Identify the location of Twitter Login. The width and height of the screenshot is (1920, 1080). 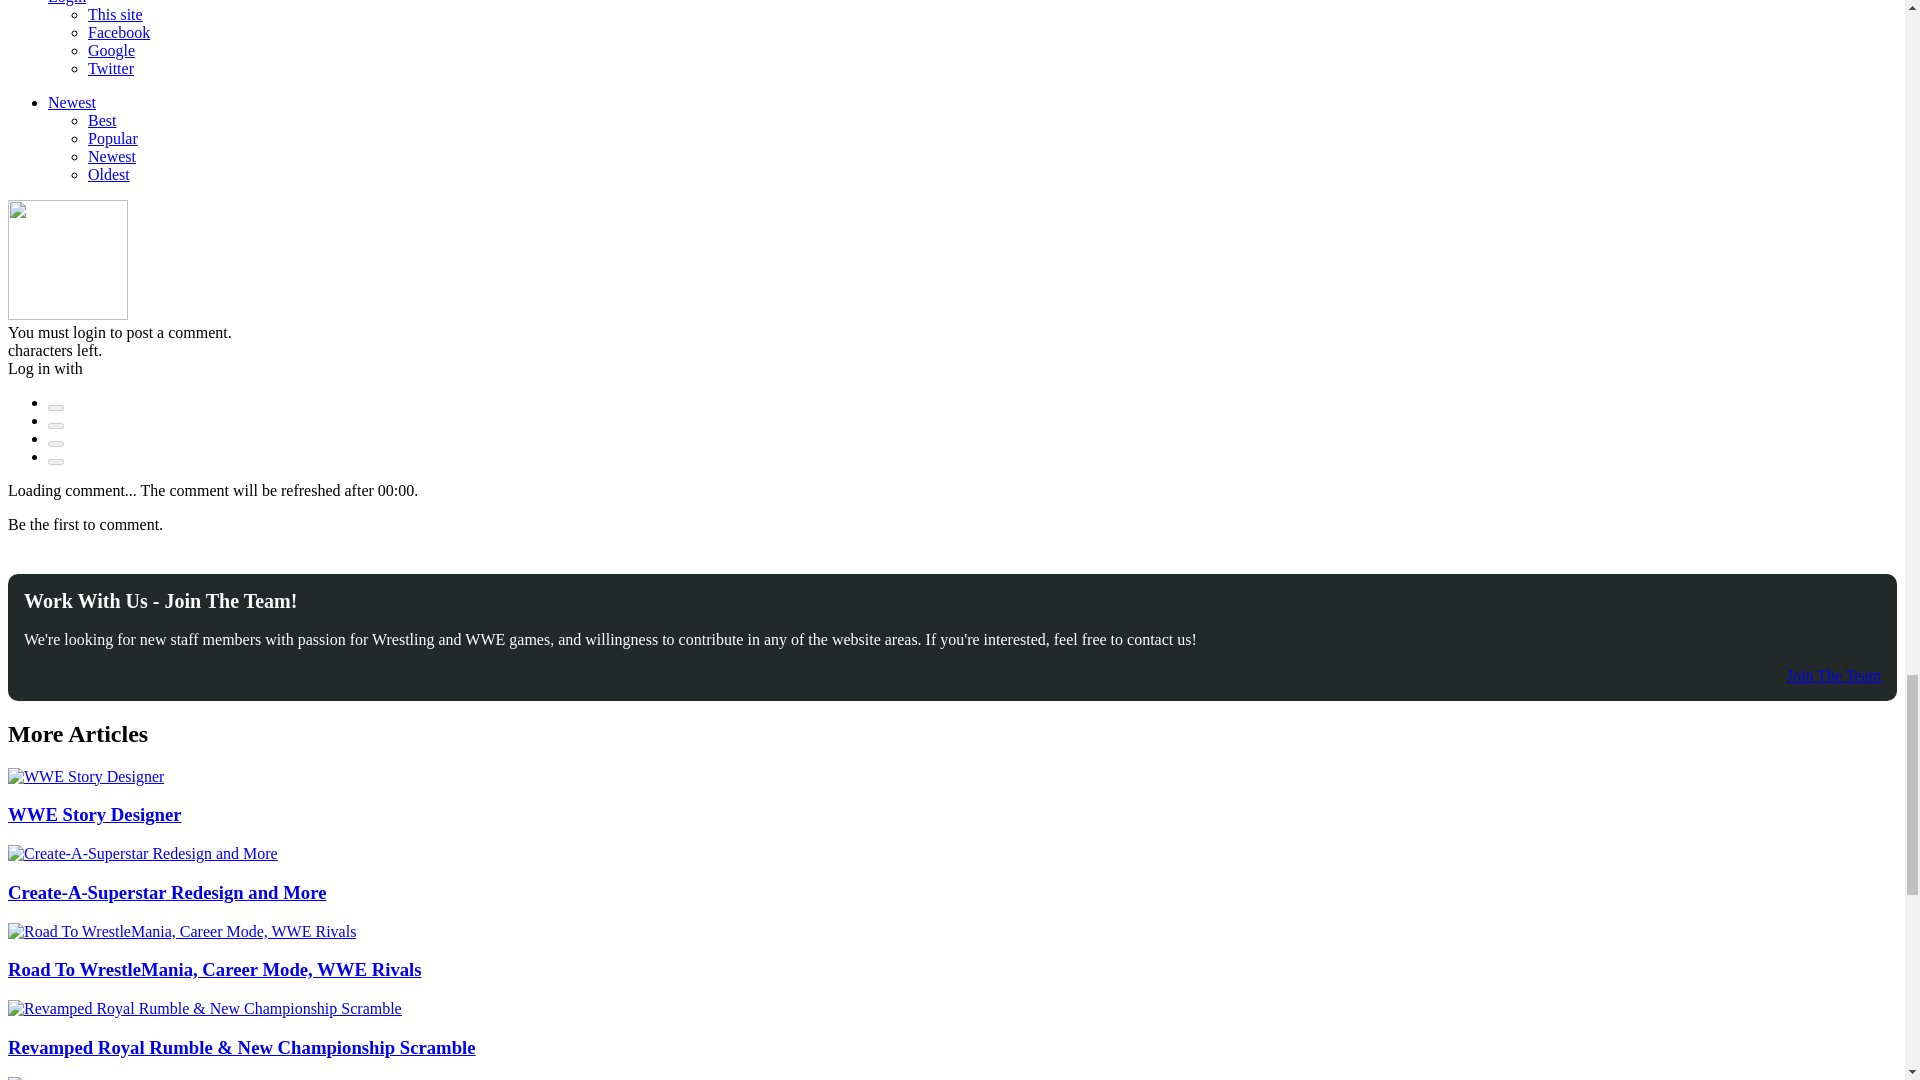
(56, 444).